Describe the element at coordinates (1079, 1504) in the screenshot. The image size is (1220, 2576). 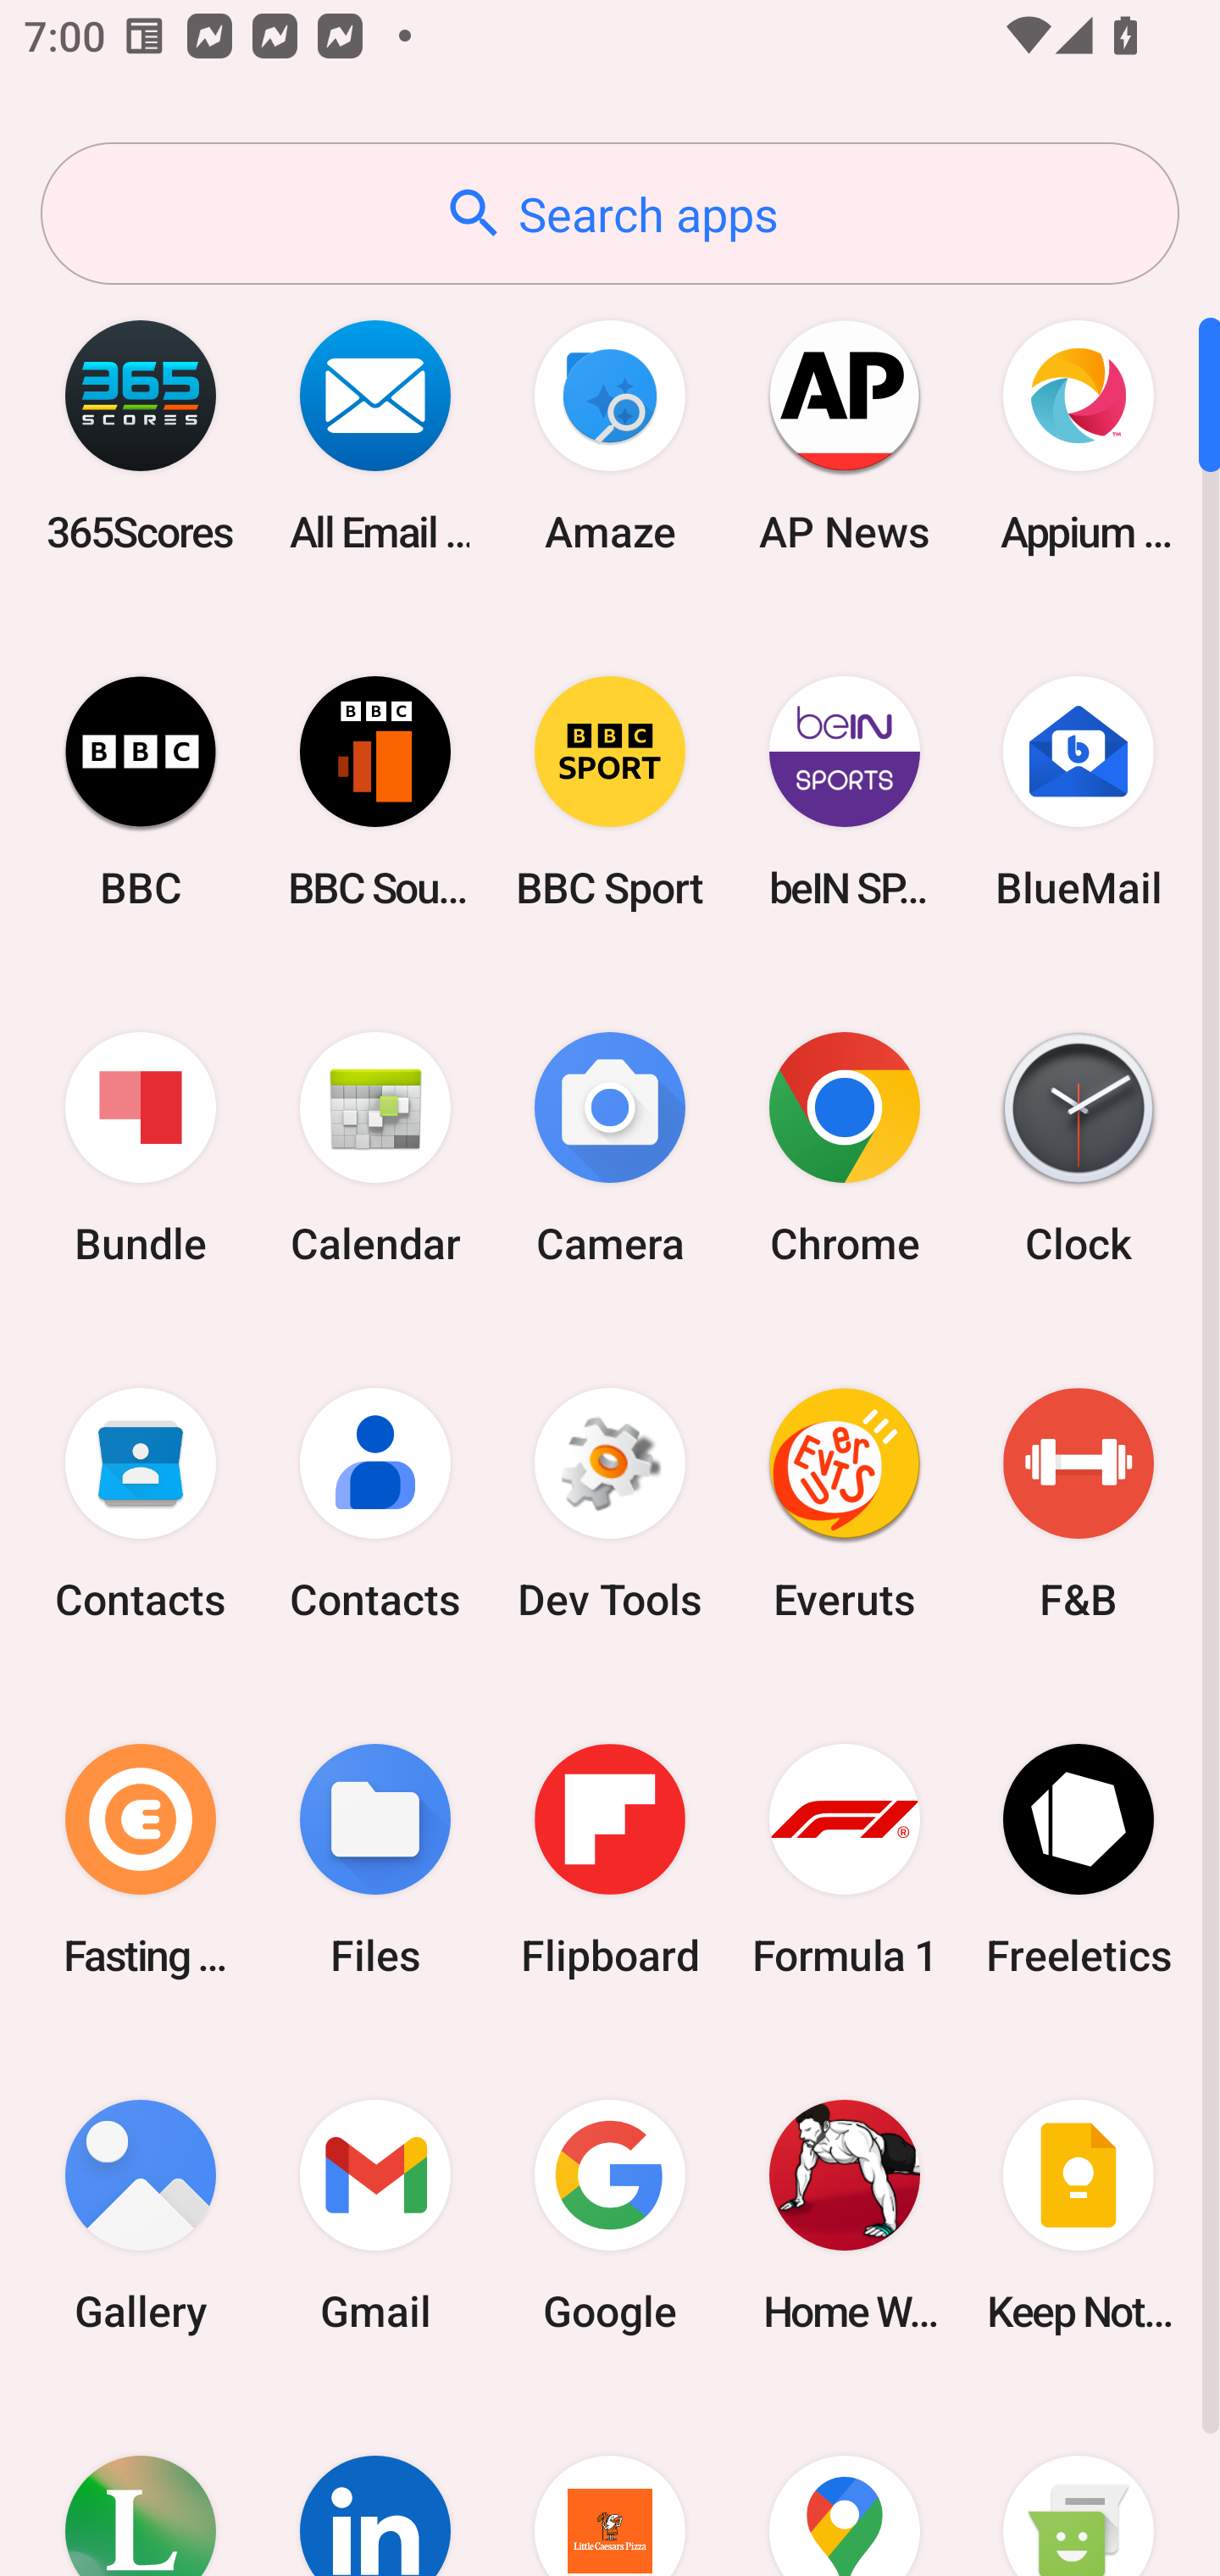
I see `F&B` at that location.